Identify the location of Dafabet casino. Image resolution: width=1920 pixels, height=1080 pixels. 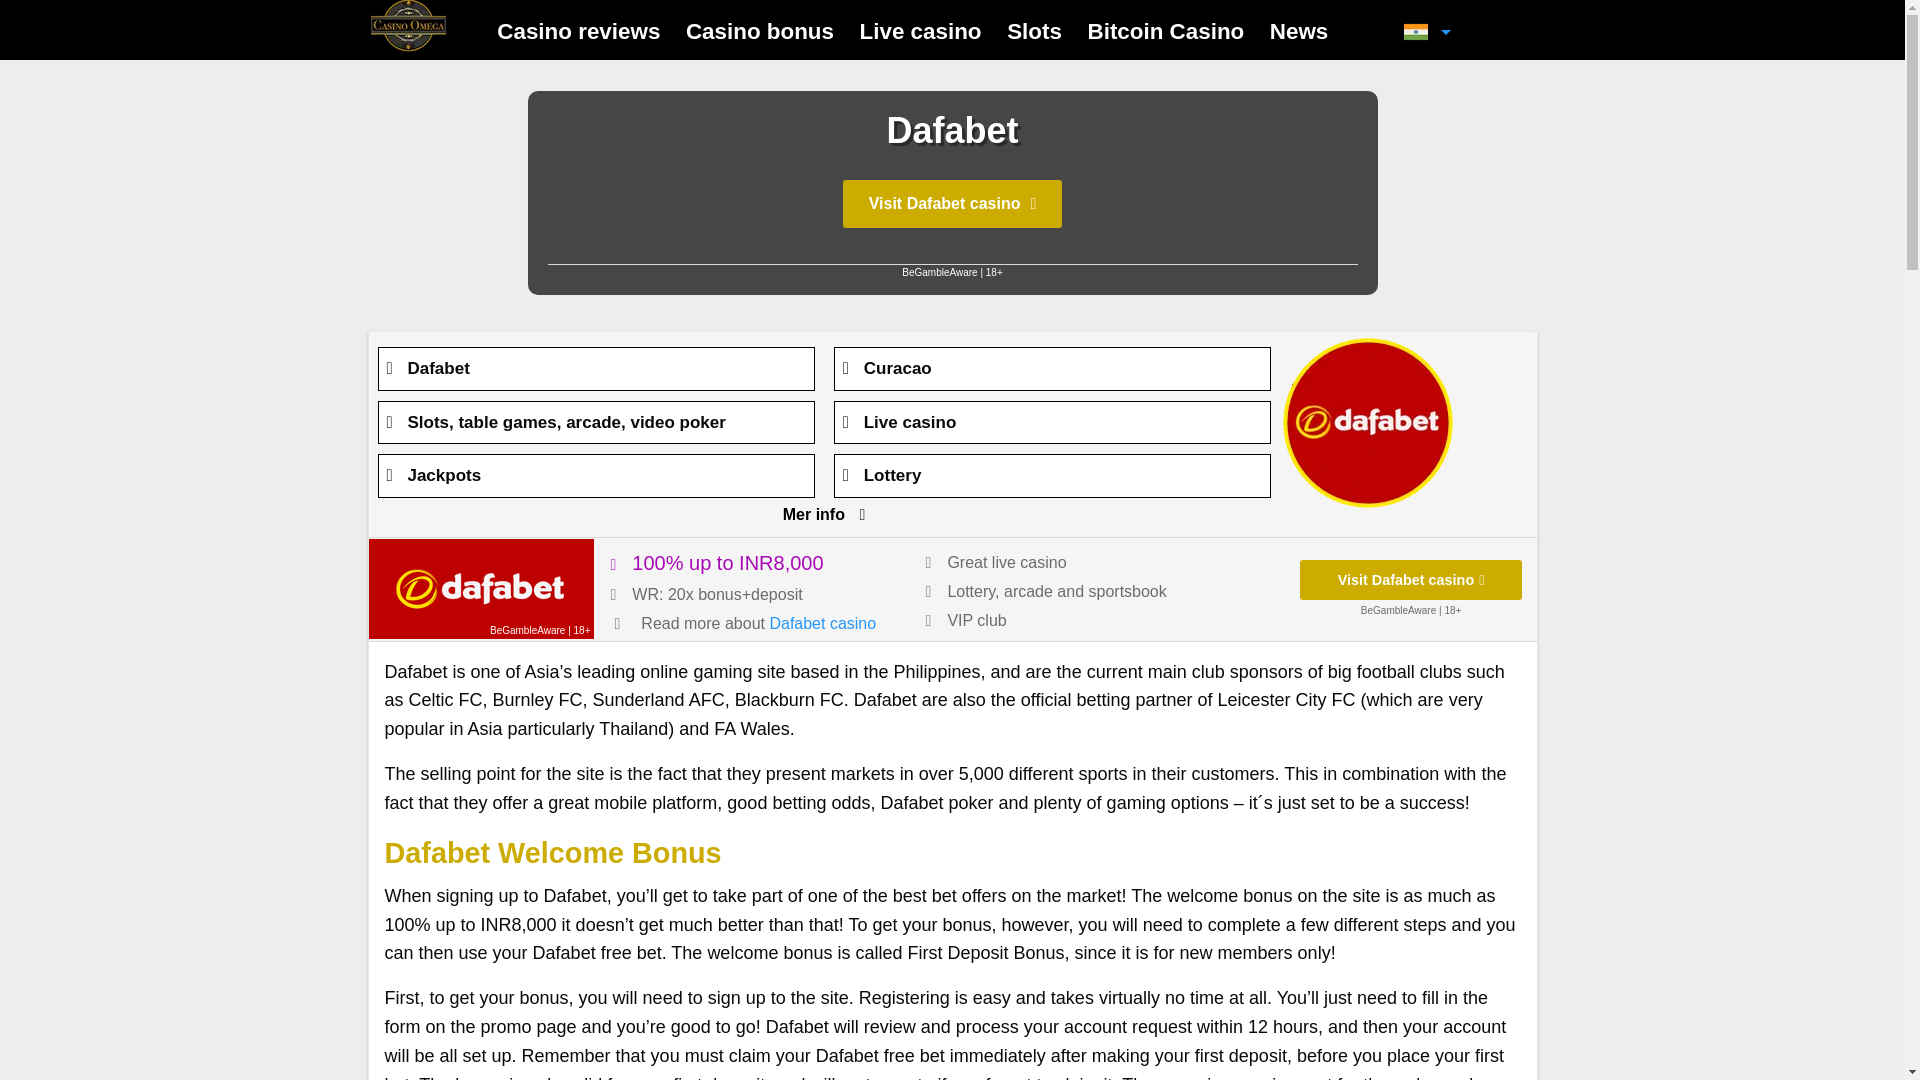
(822, 622).